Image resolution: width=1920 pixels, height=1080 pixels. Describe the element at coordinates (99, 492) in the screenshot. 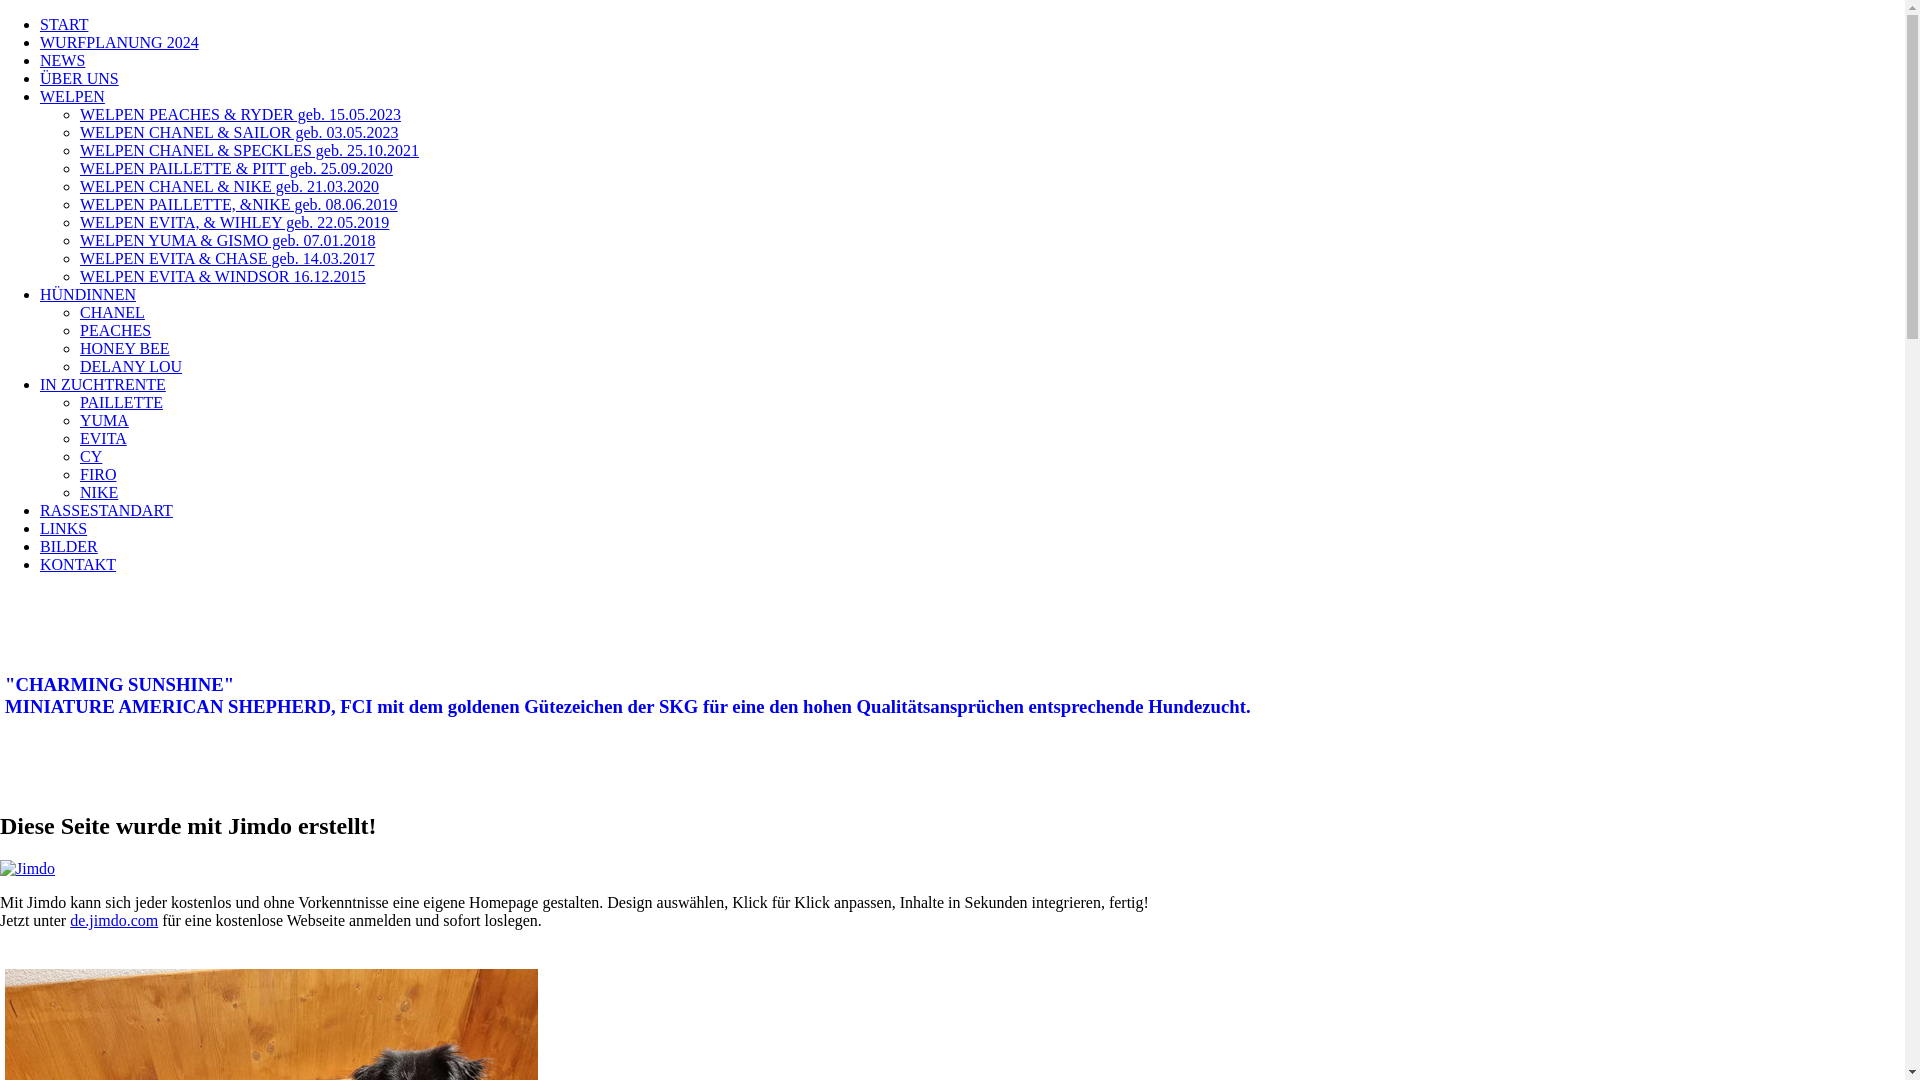

I see `NIKE` at that location.